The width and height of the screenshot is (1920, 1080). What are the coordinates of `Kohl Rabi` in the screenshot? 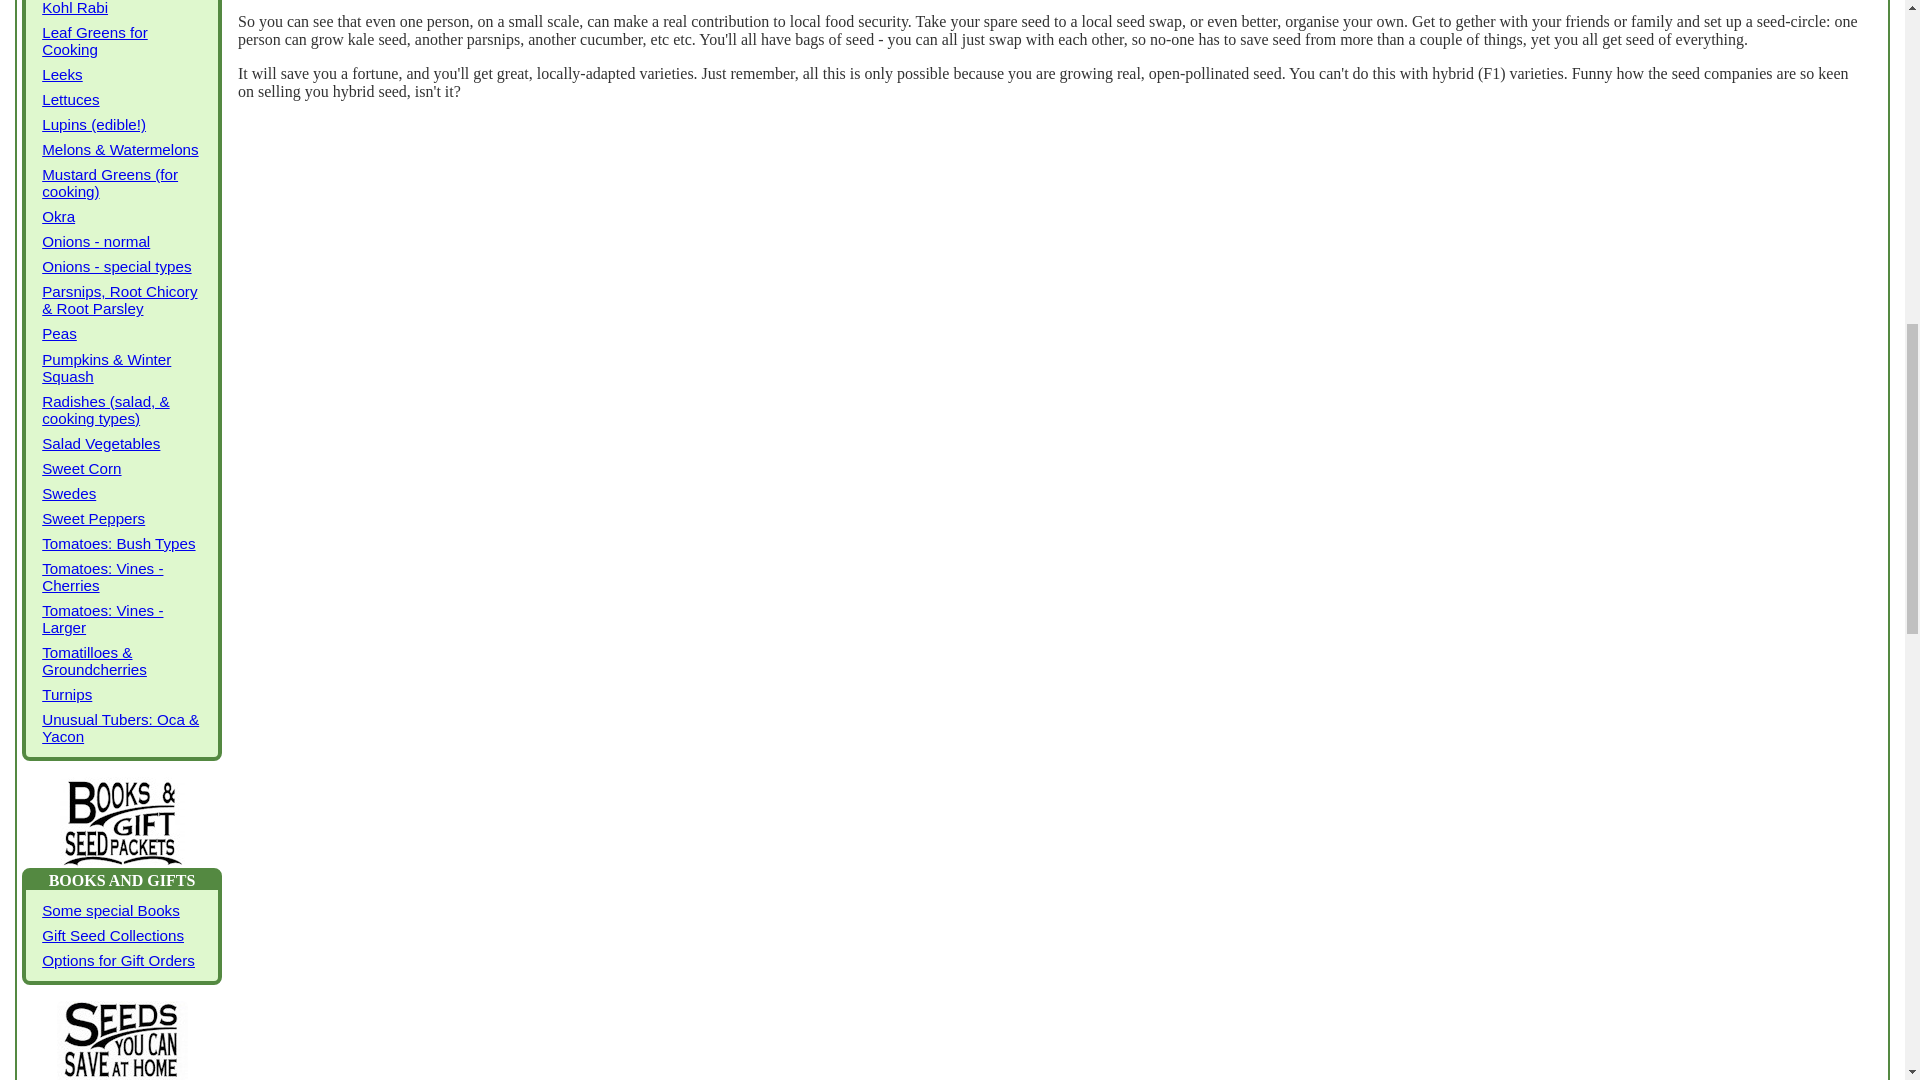 It's located at (122, 10).